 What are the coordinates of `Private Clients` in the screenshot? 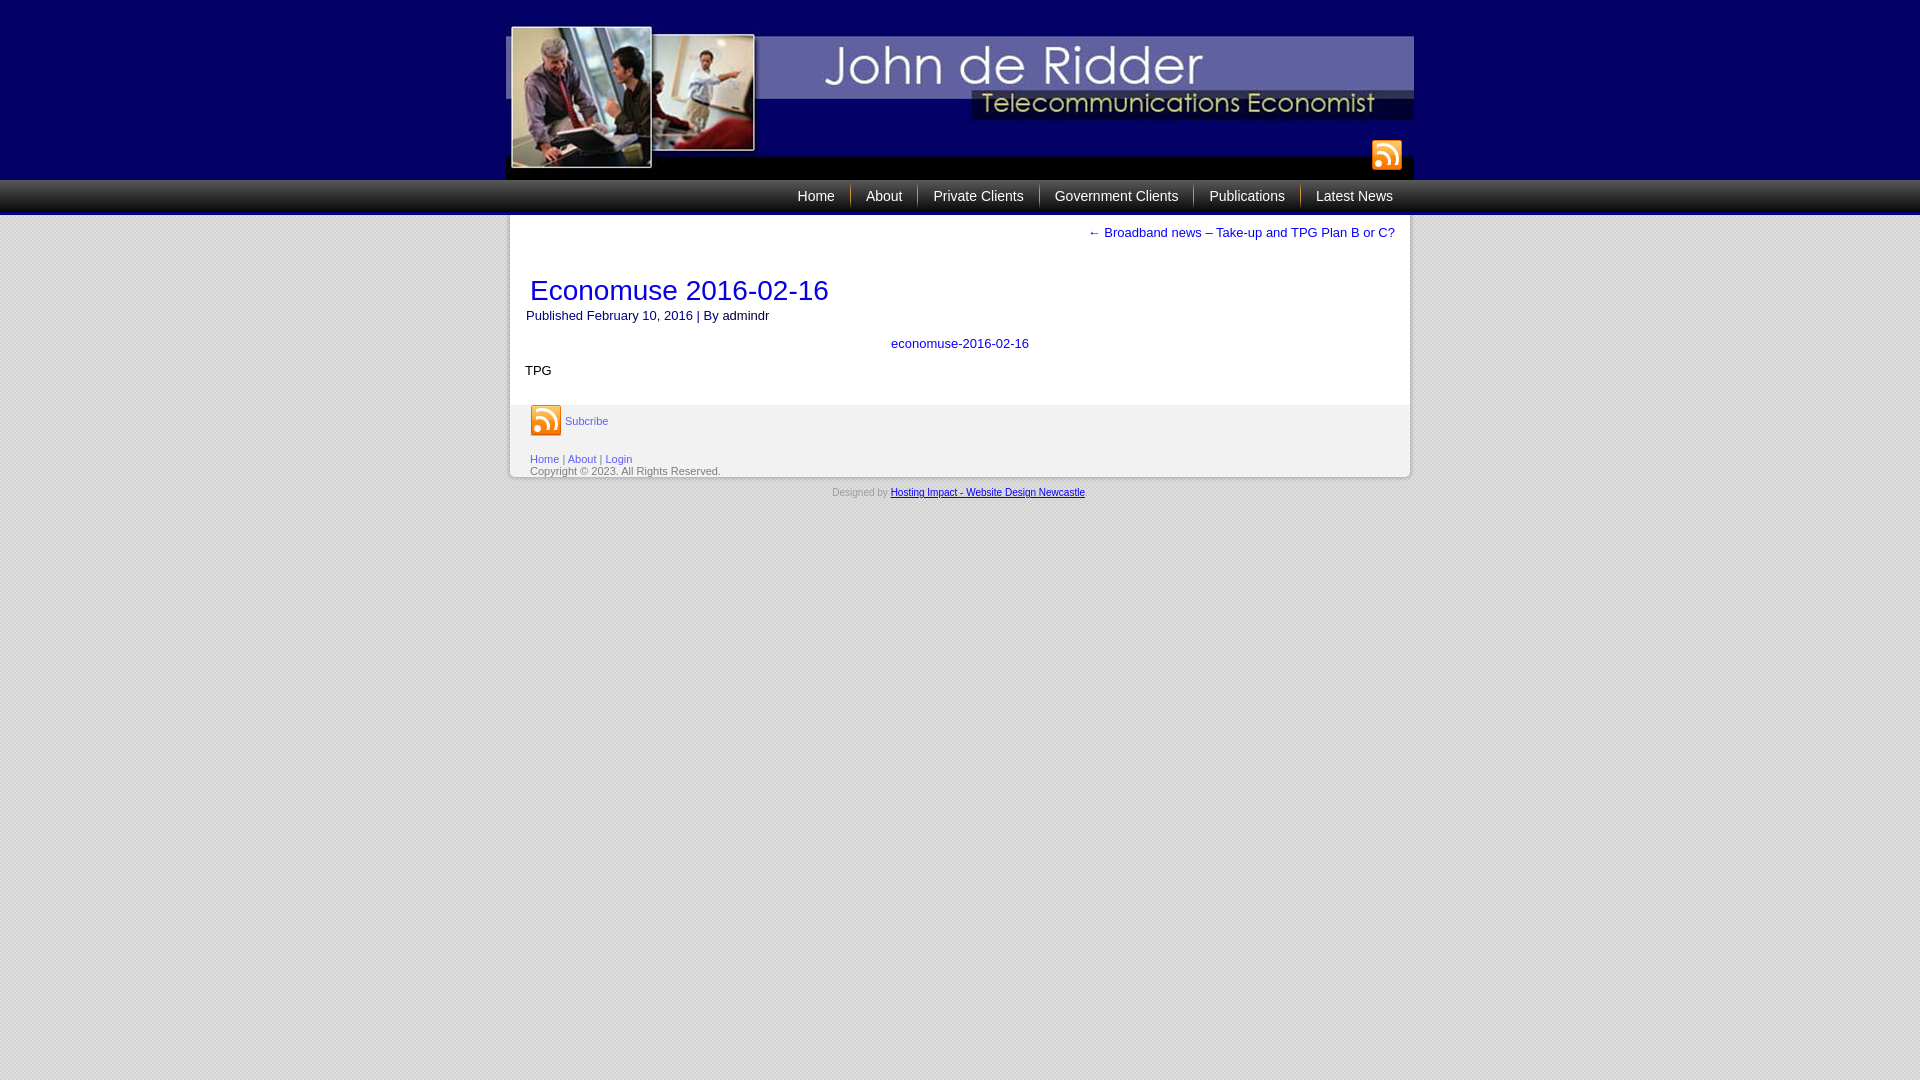 It's located at (978, 196).